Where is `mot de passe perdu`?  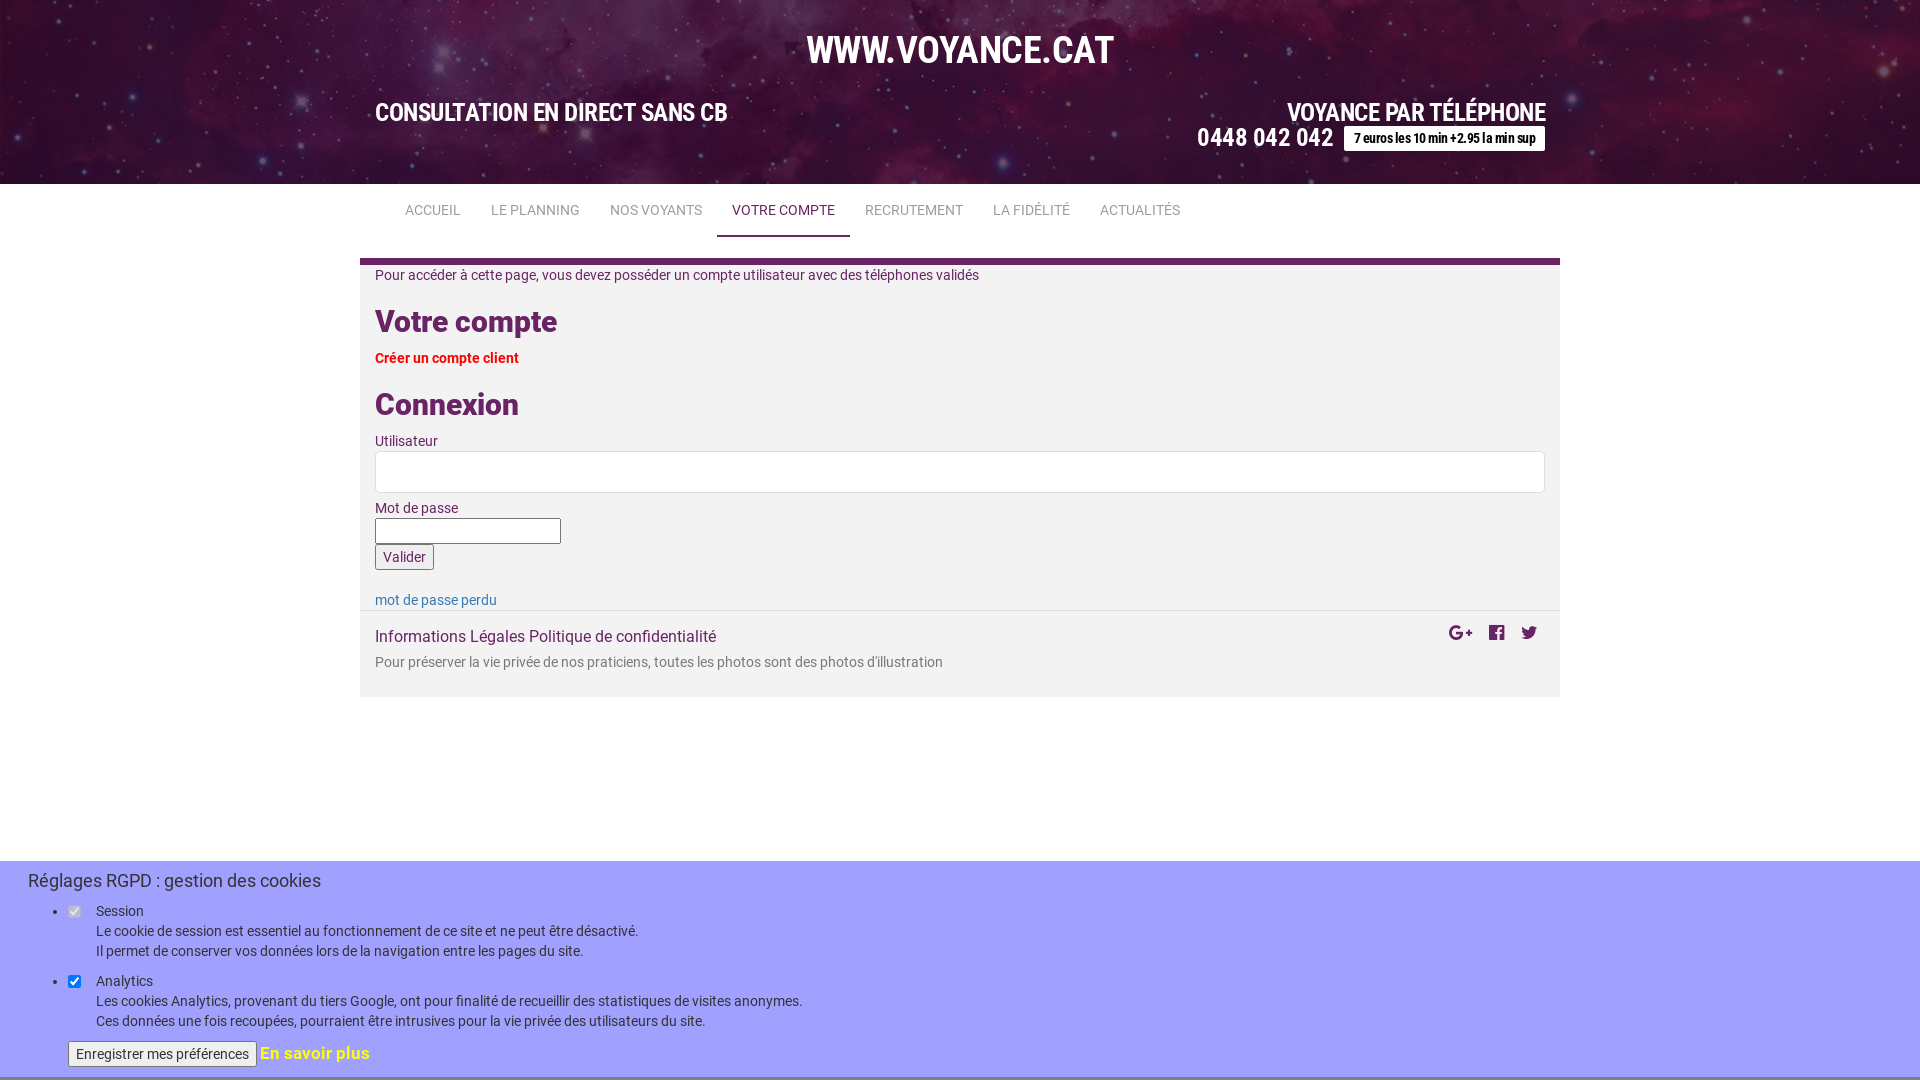
mot de passe perdu is located at coordinates (436, 600).